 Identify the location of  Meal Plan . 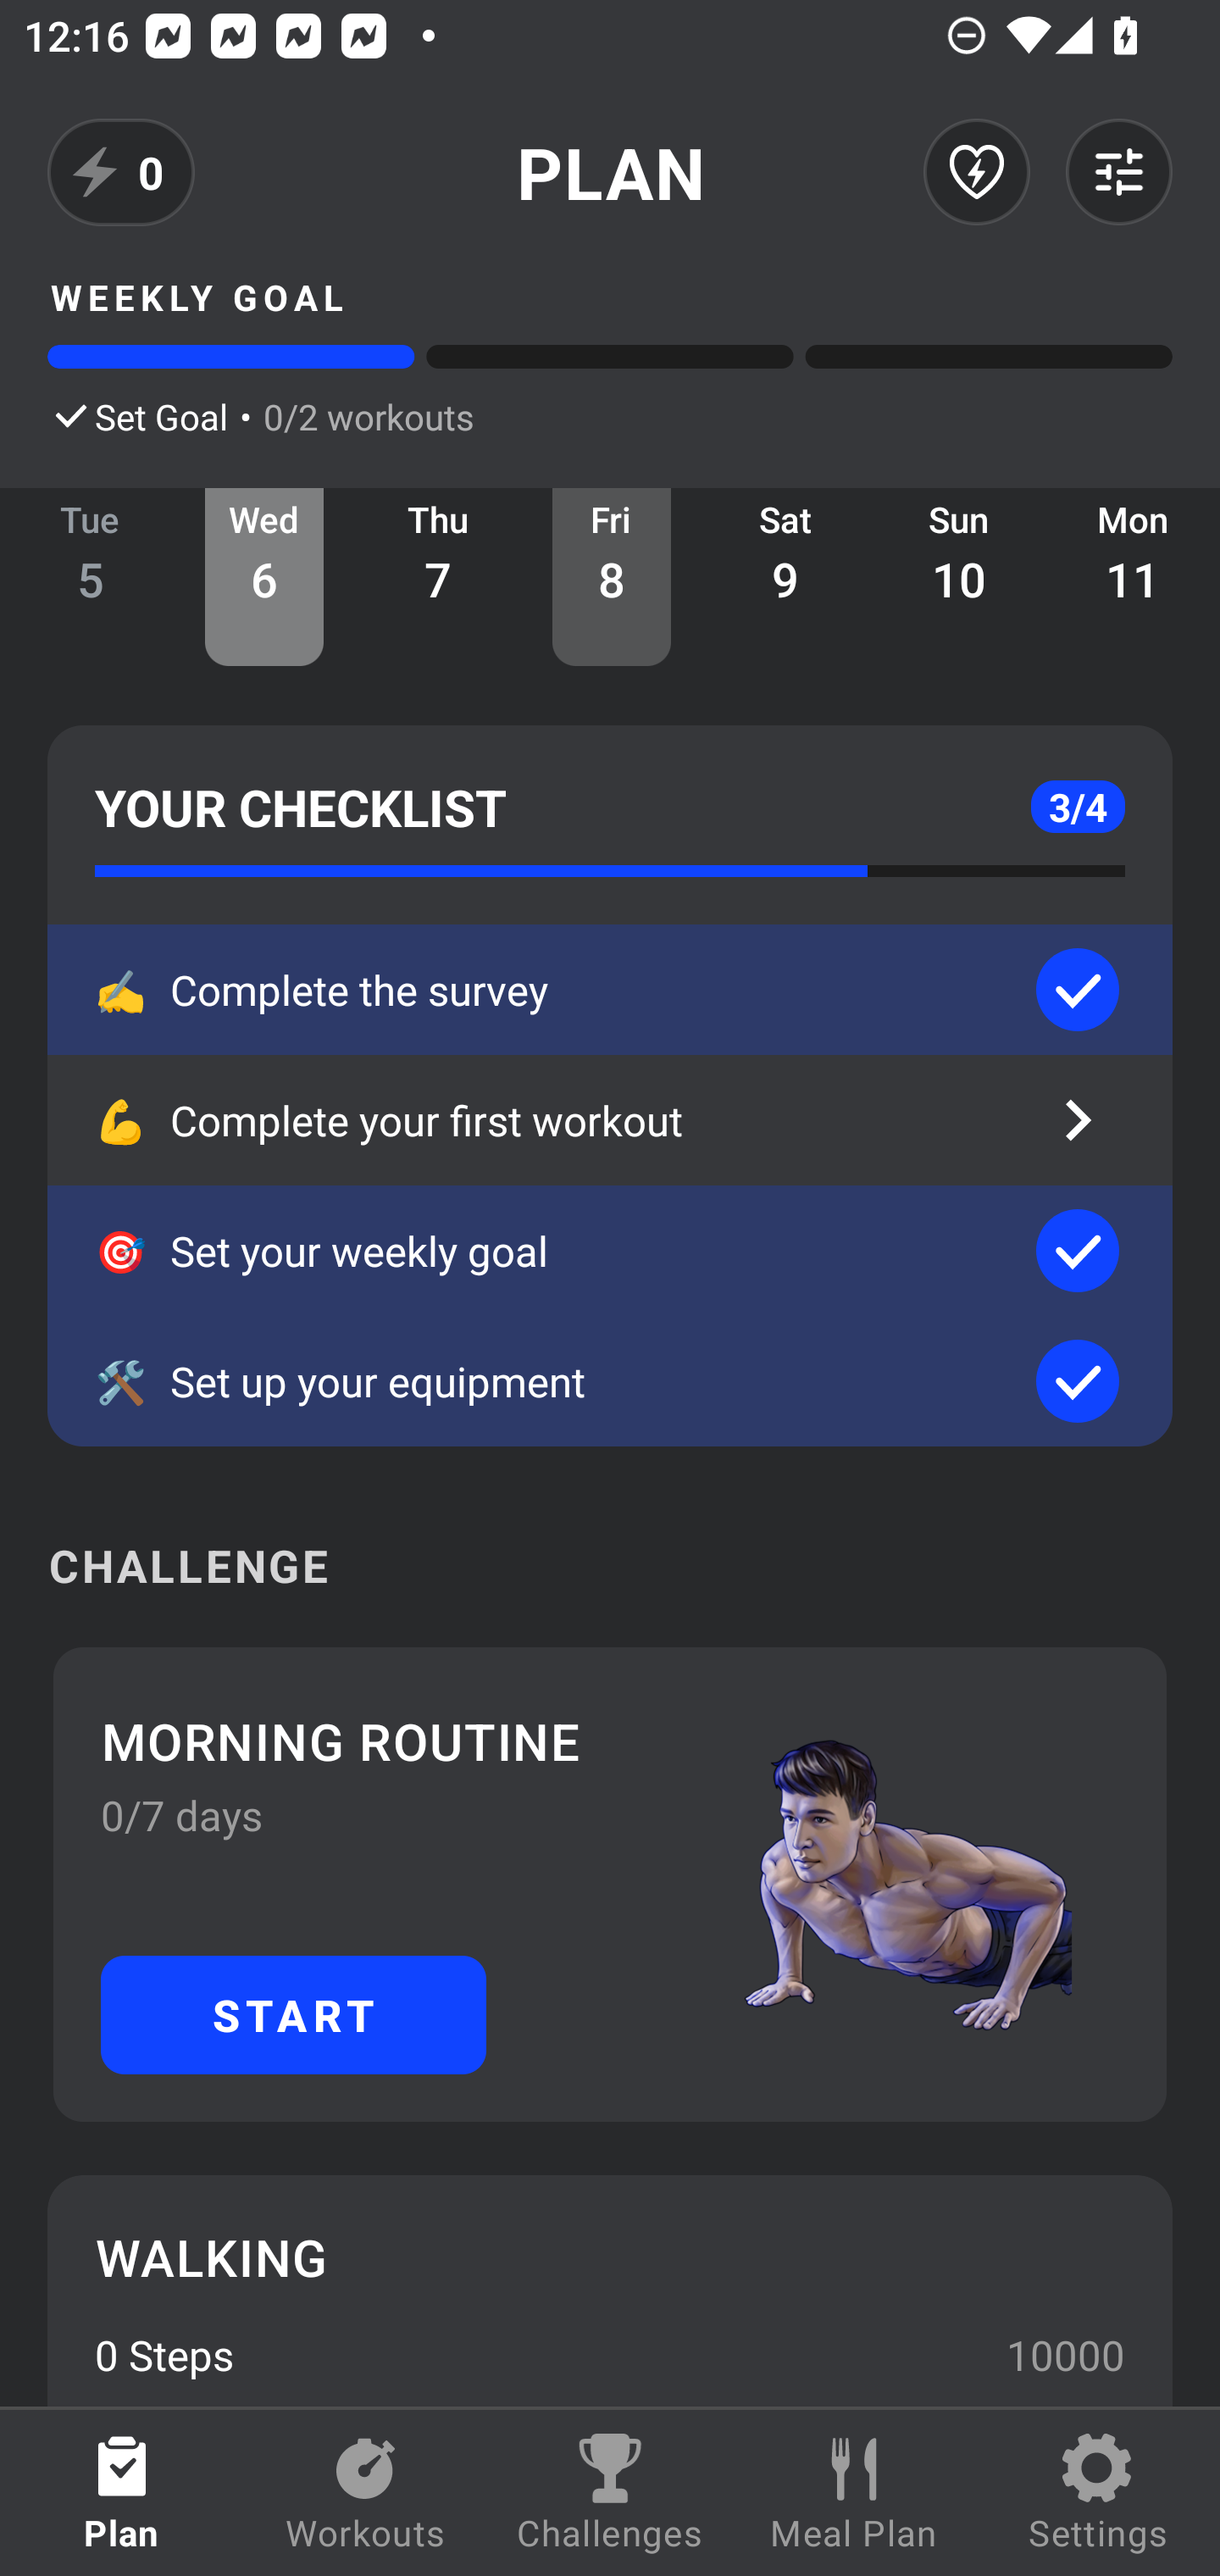
(854, 2493).